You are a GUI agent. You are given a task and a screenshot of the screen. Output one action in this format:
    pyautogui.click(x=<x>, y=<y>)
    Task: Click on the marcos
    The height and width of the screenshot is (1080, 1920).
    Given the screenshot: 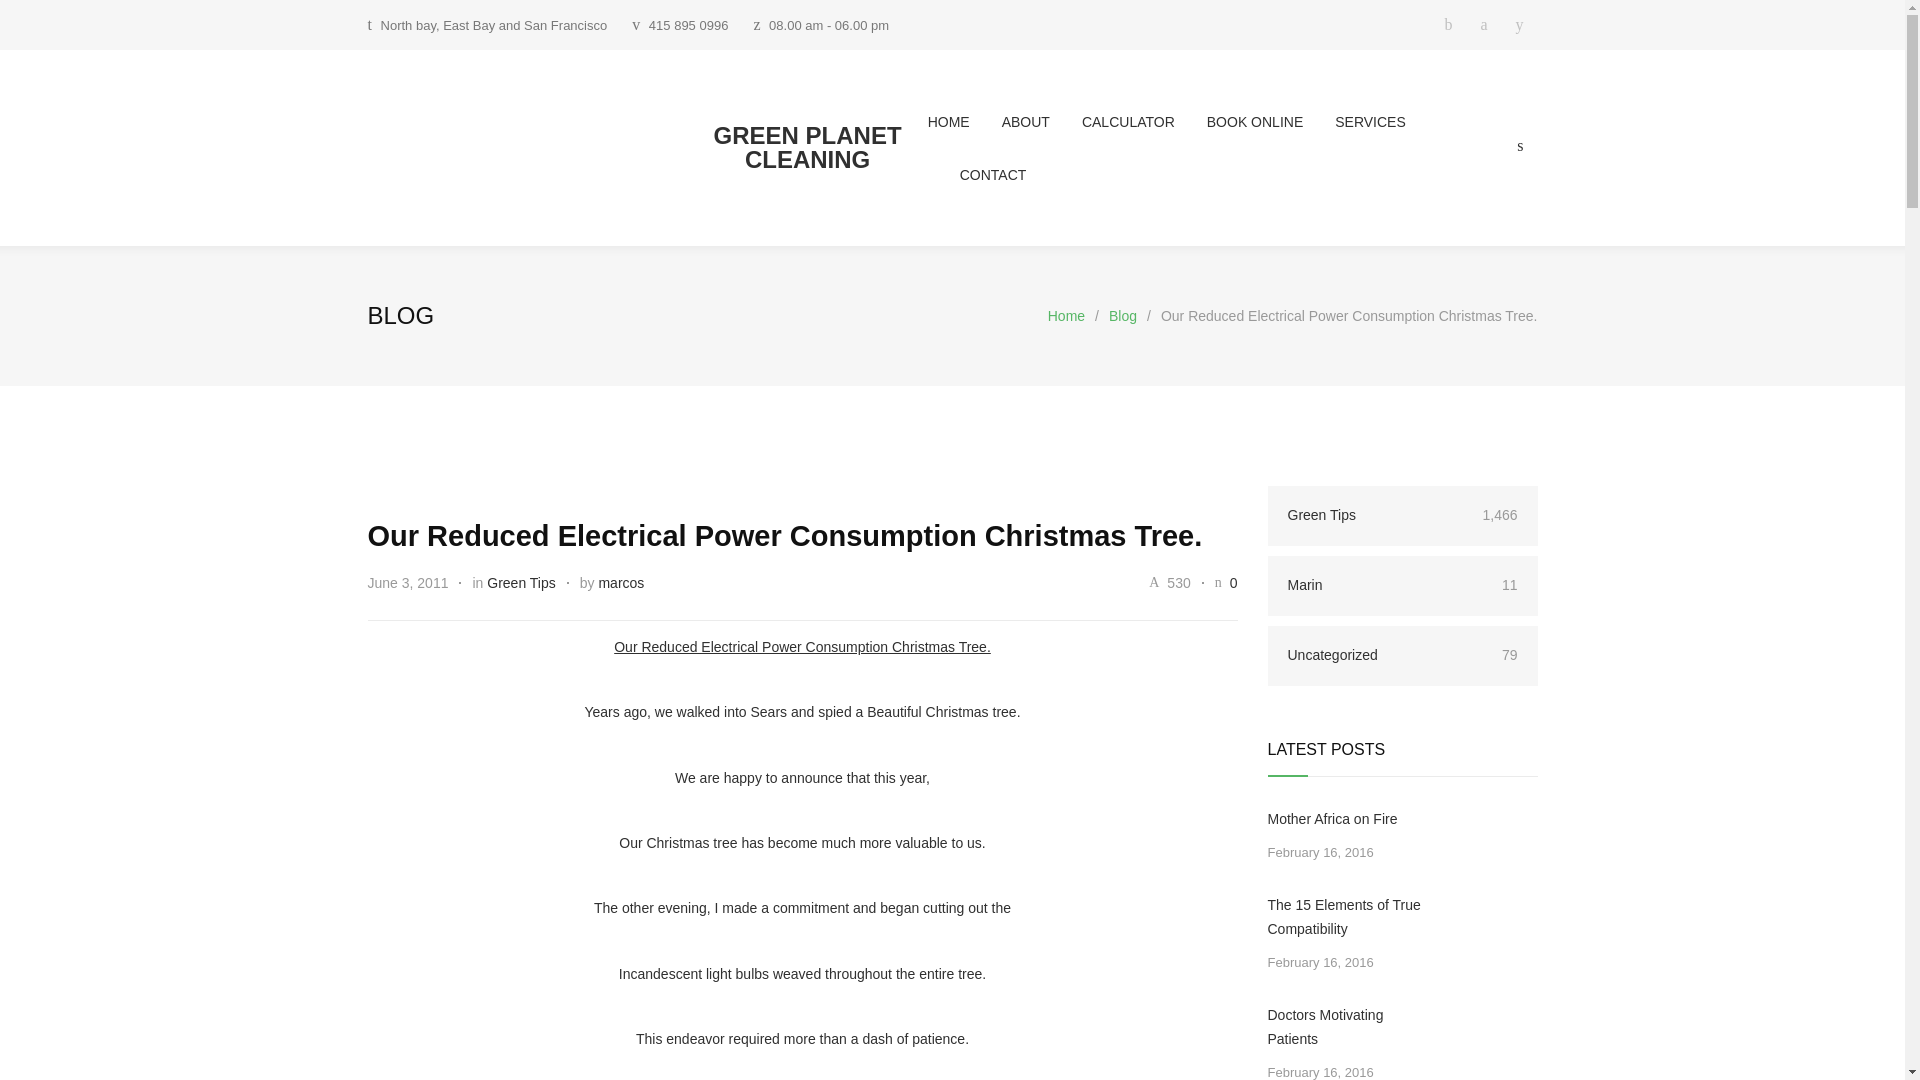 What is the action you would take?
    pyautogui.click(x=620, y=582)
    